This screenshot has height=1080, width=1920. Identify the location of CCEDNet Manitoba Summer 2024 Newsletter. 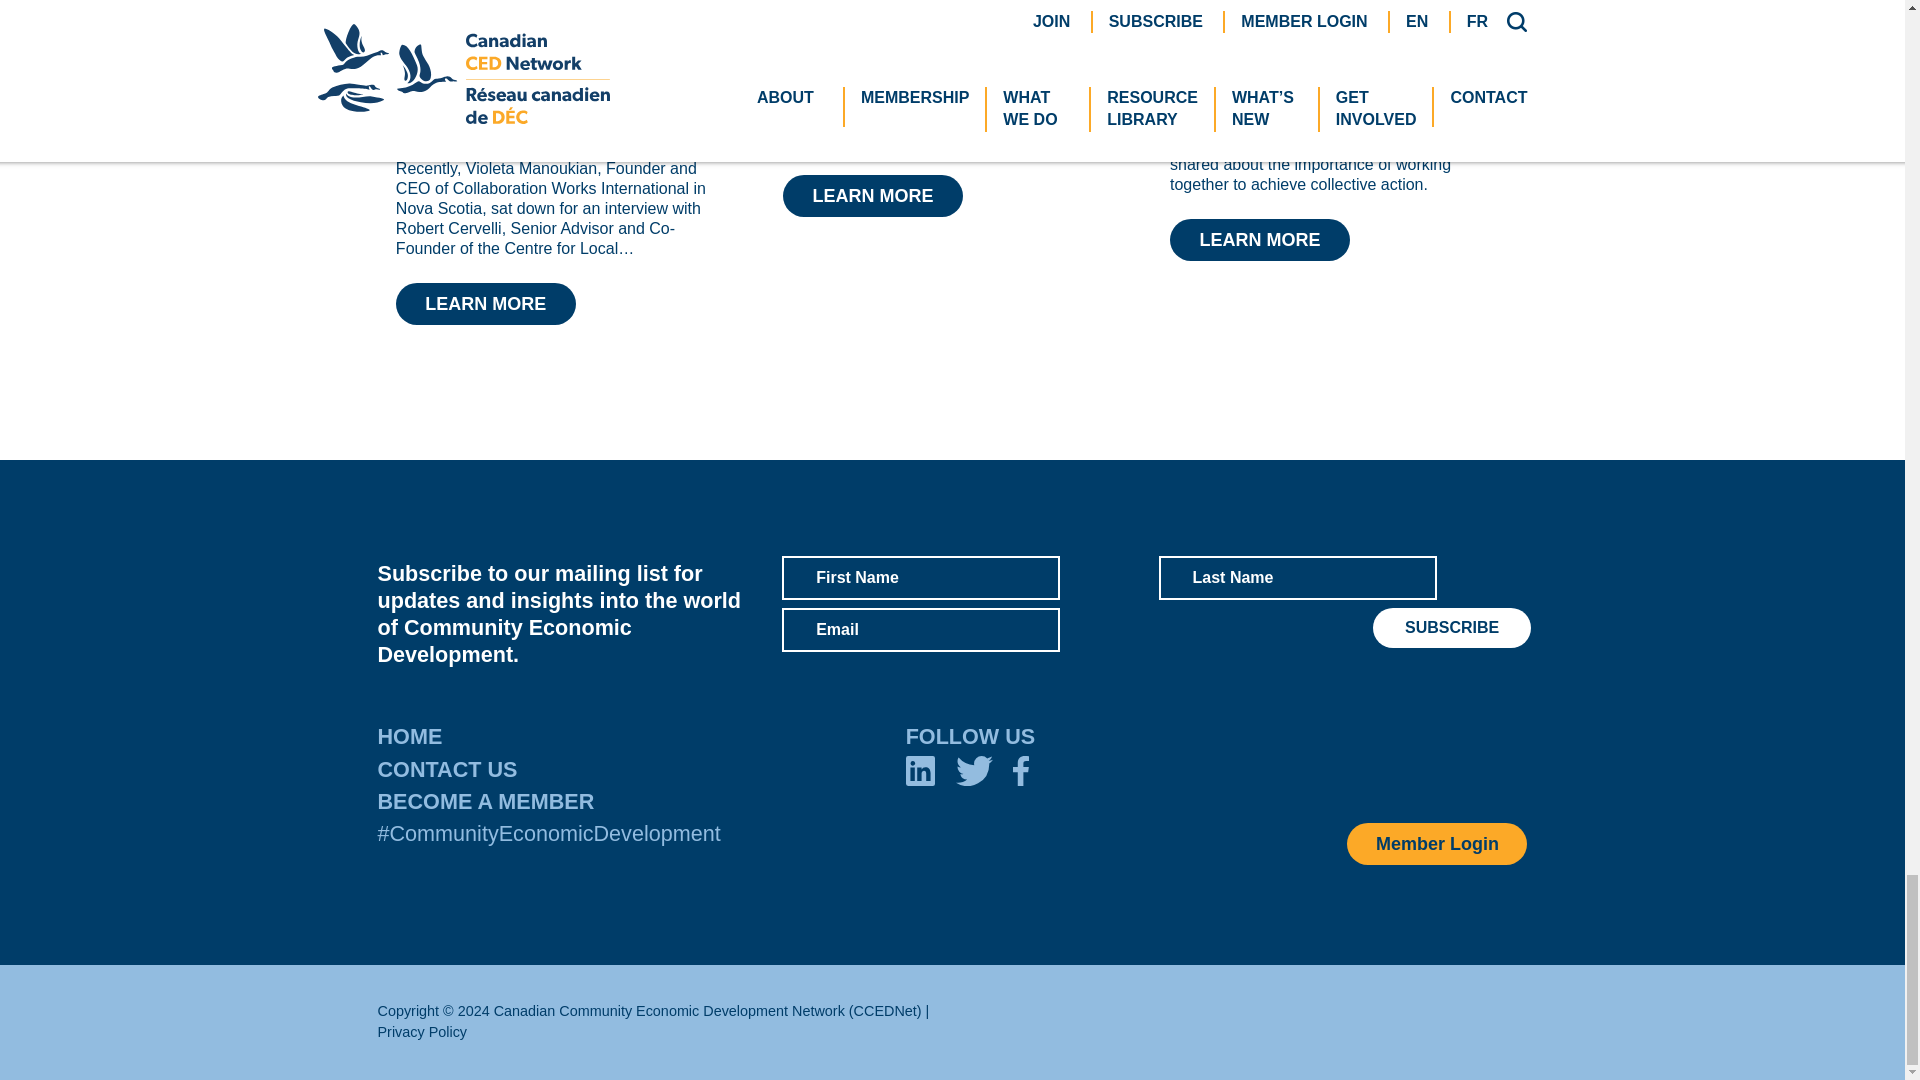
(929, 8).